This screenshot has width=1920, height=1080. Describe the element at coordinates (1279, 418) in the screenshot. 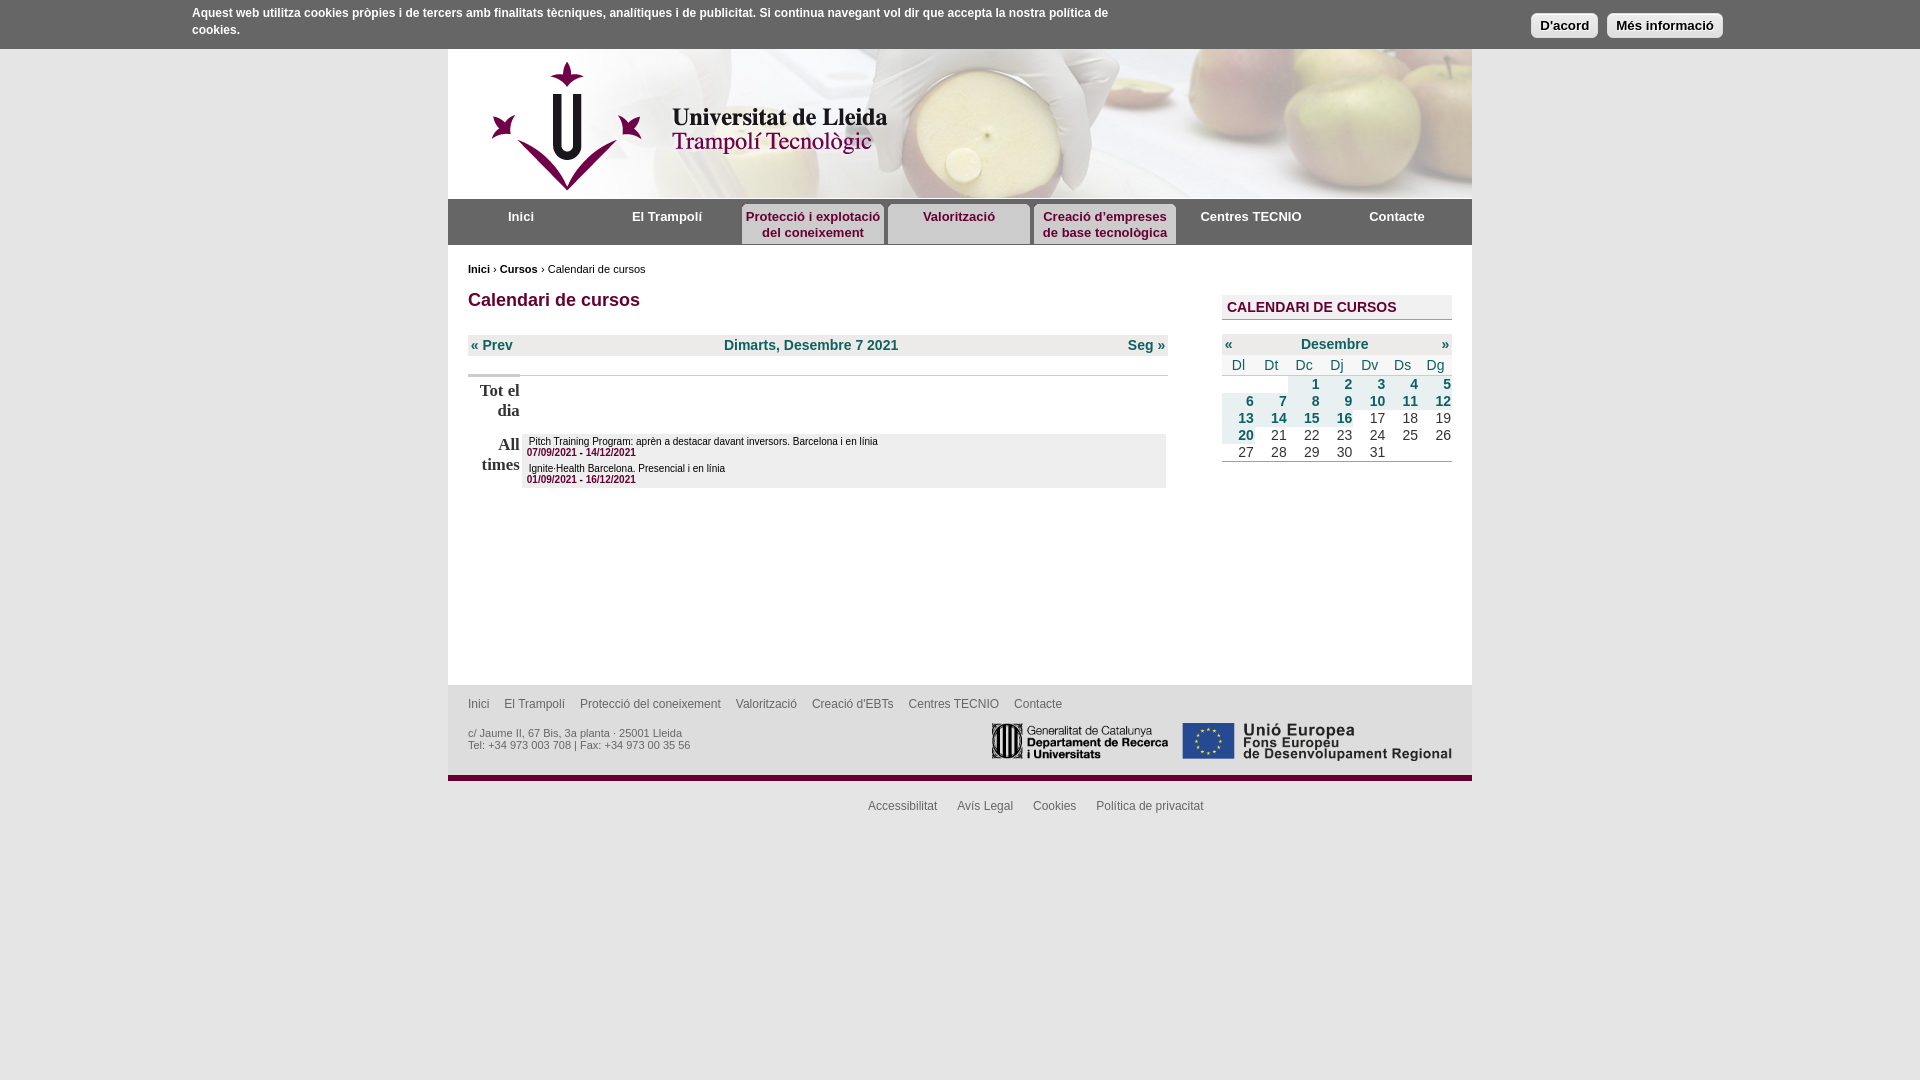

I see `14` at that location.